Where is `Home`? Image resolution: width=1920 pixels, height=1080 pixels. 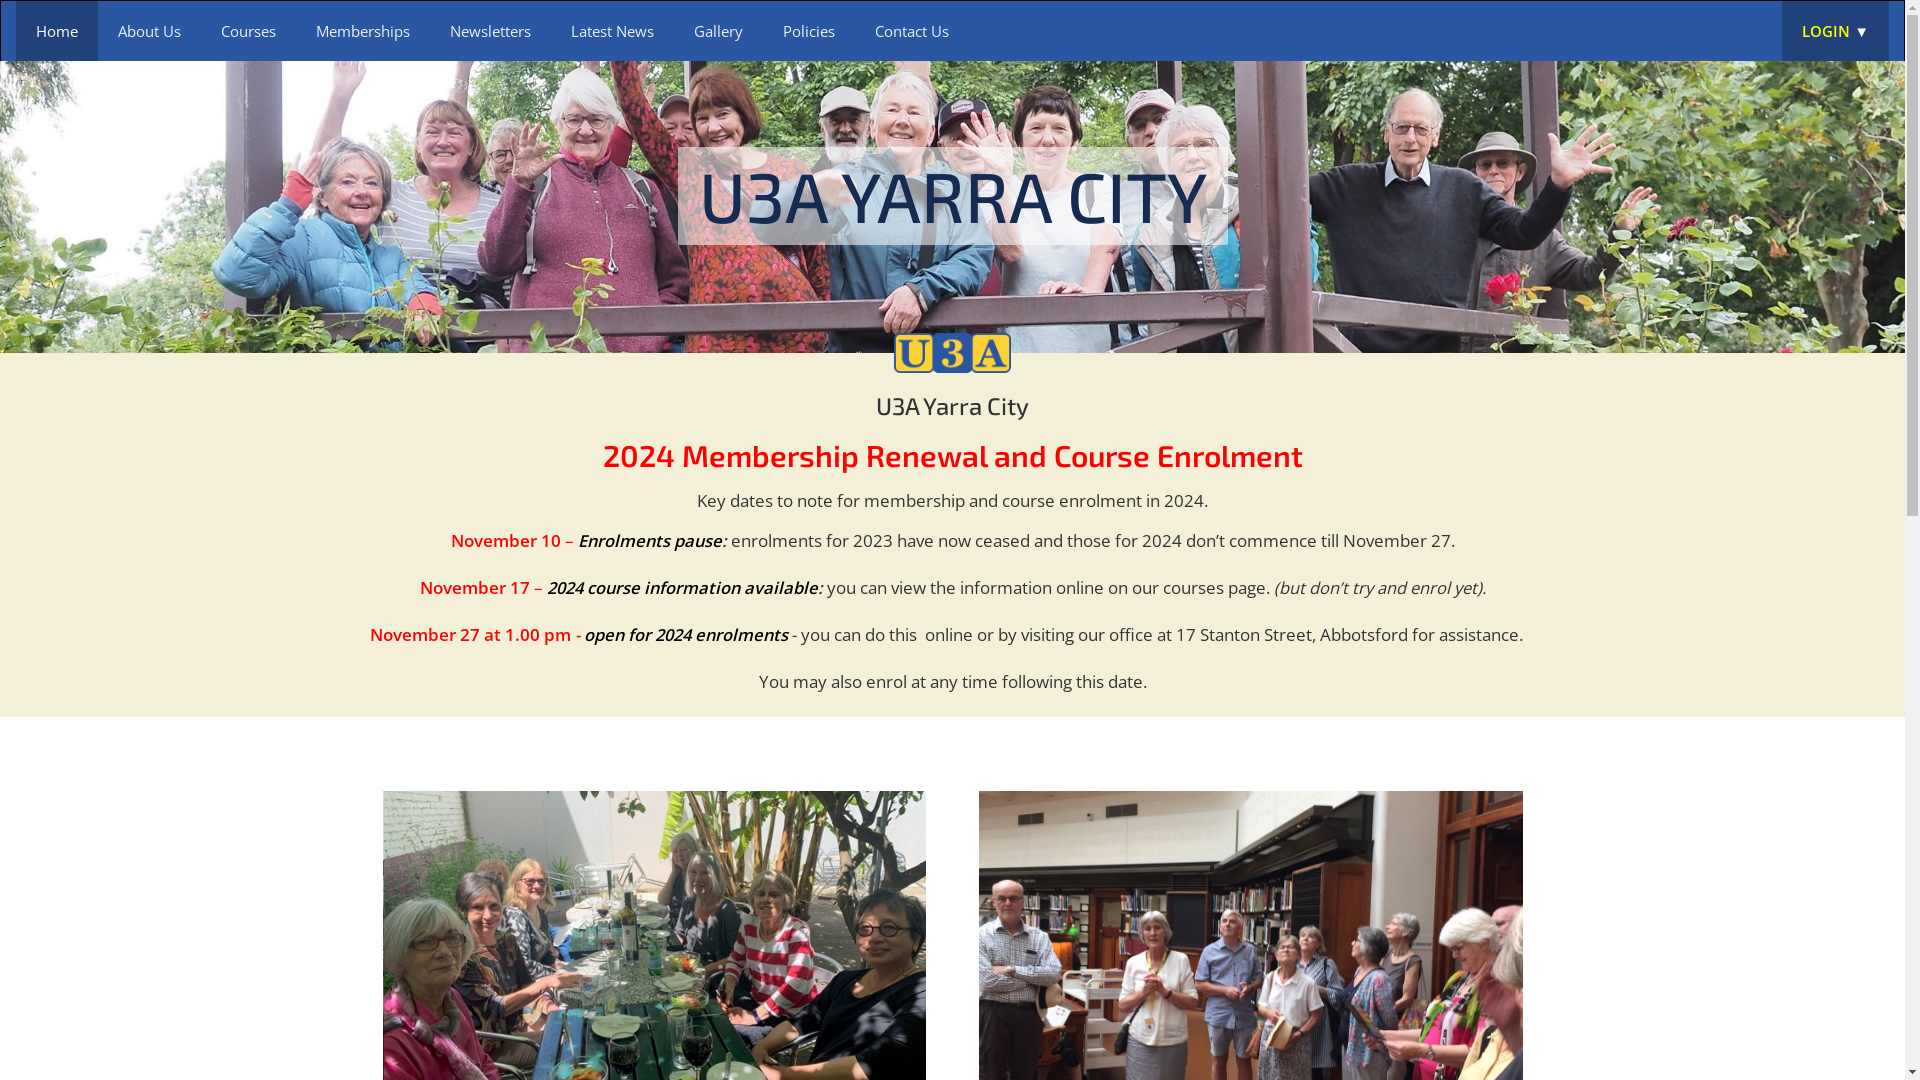 Home is located at coordinates (57, 31).